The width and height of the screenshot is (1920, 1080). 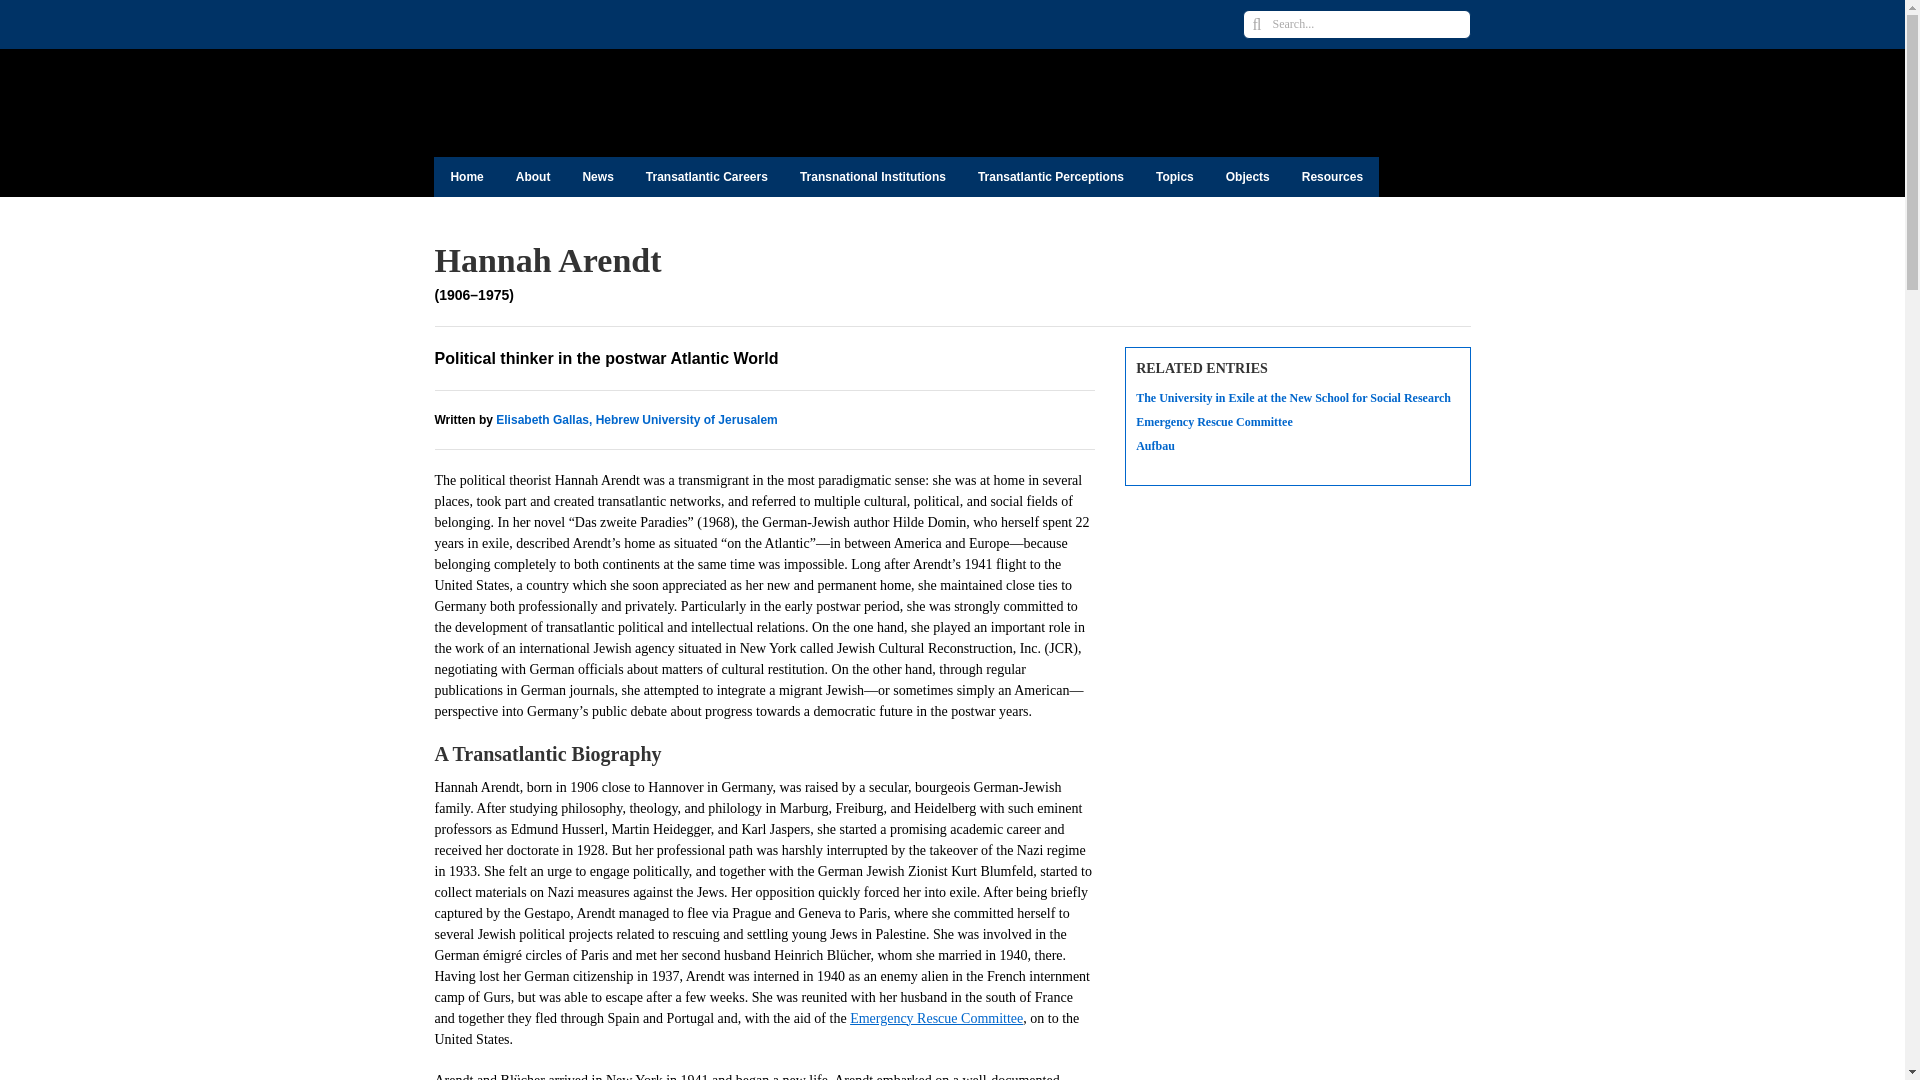 I want to click on Objects, so click(x=1248, y=176).